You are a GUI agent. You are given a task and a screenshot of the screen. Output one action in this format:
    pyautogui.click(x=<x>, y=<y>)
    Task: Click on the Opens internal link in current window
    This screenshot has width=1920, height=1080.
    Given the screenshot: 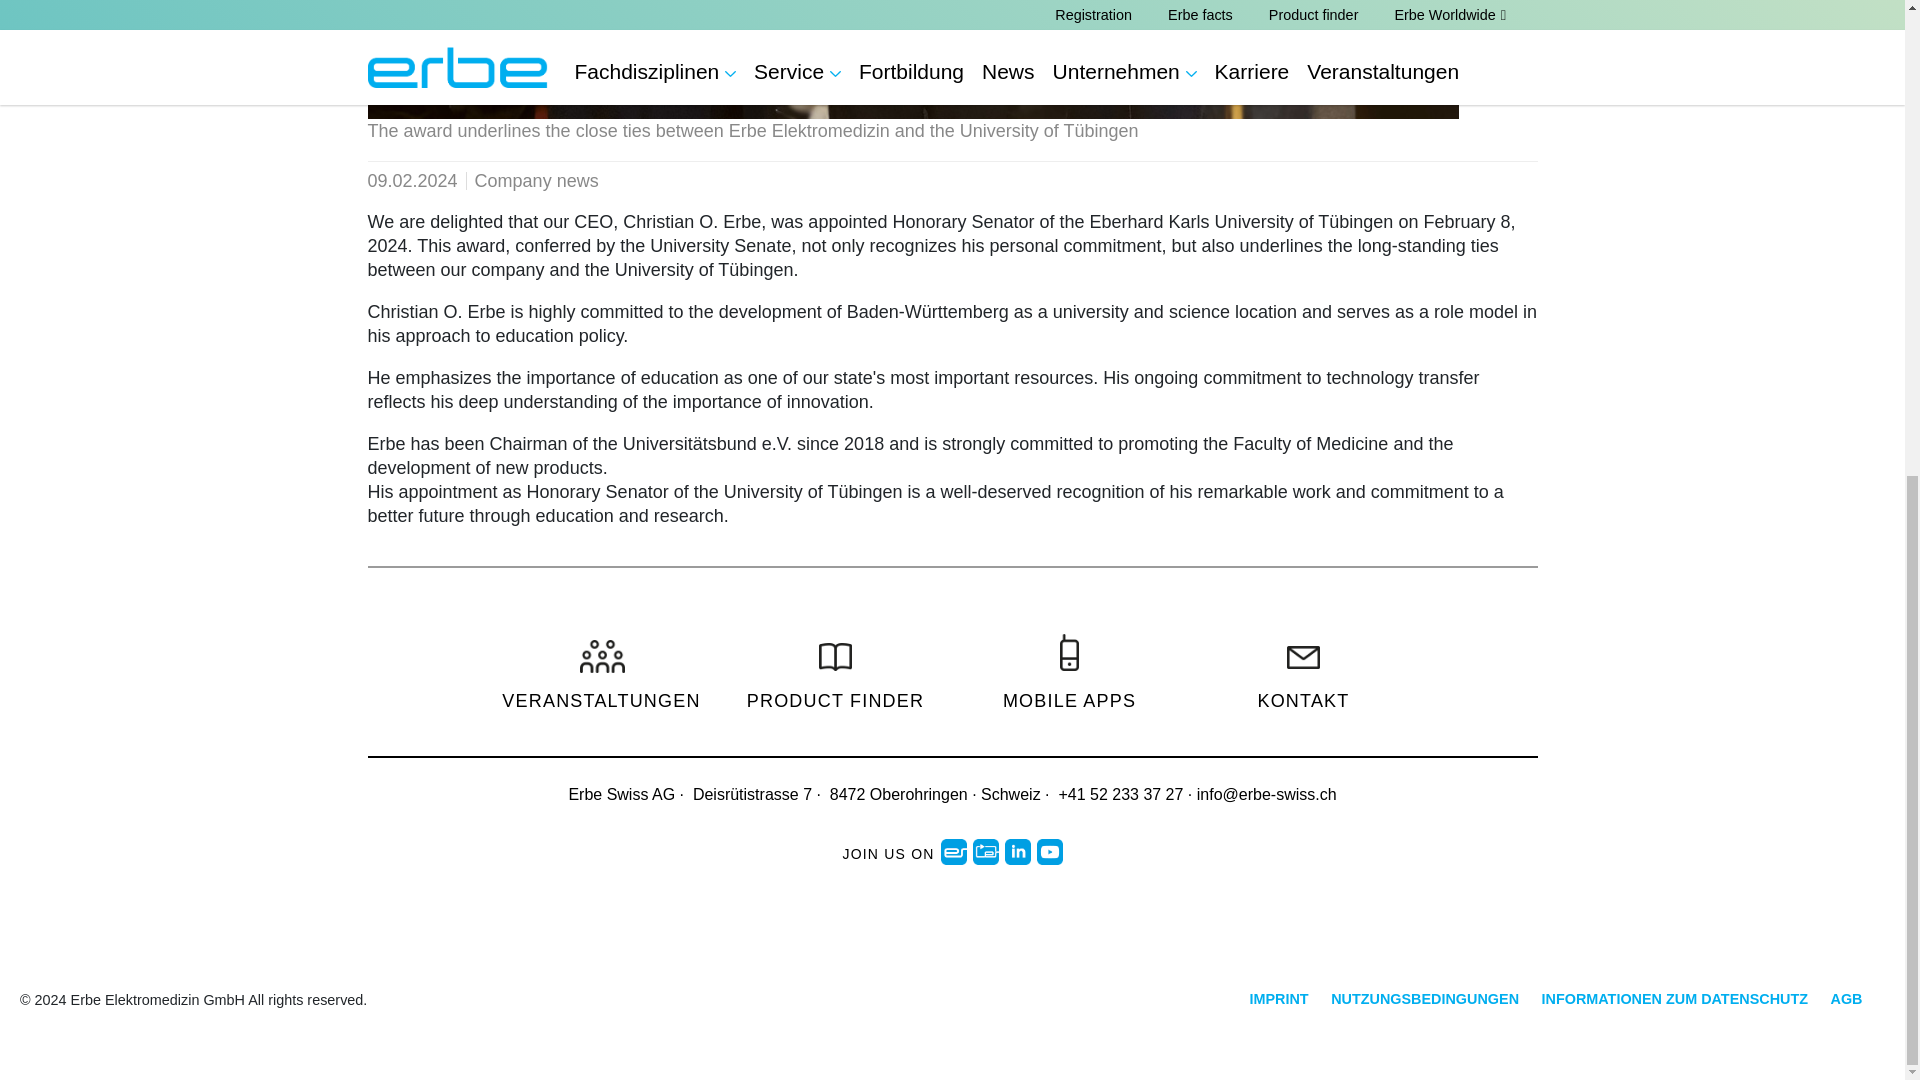 What is the action you would take?
    pyautogui.click(x=834, y=670)
    